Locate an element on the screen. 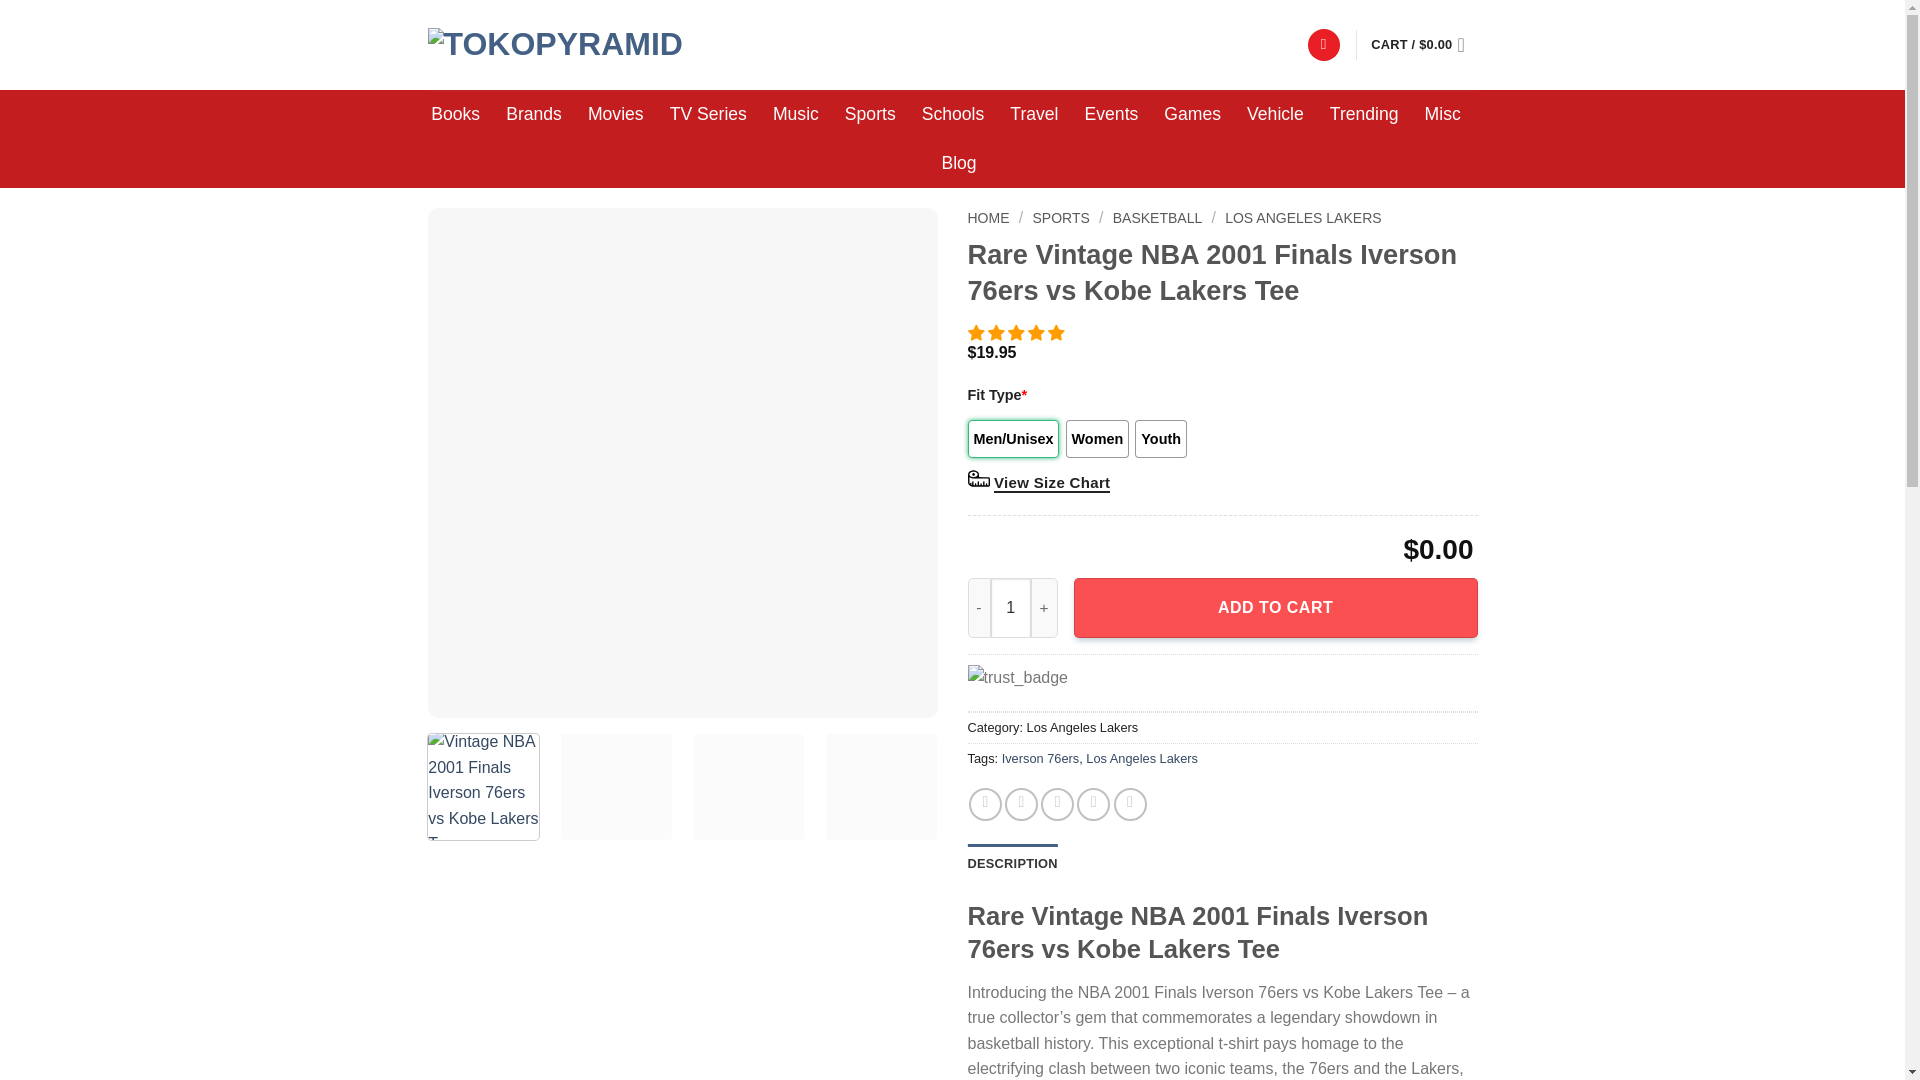 Image resolution: width=1920 pixels, height=1080 pixels. TV Series is located at coordinates (708, 114).